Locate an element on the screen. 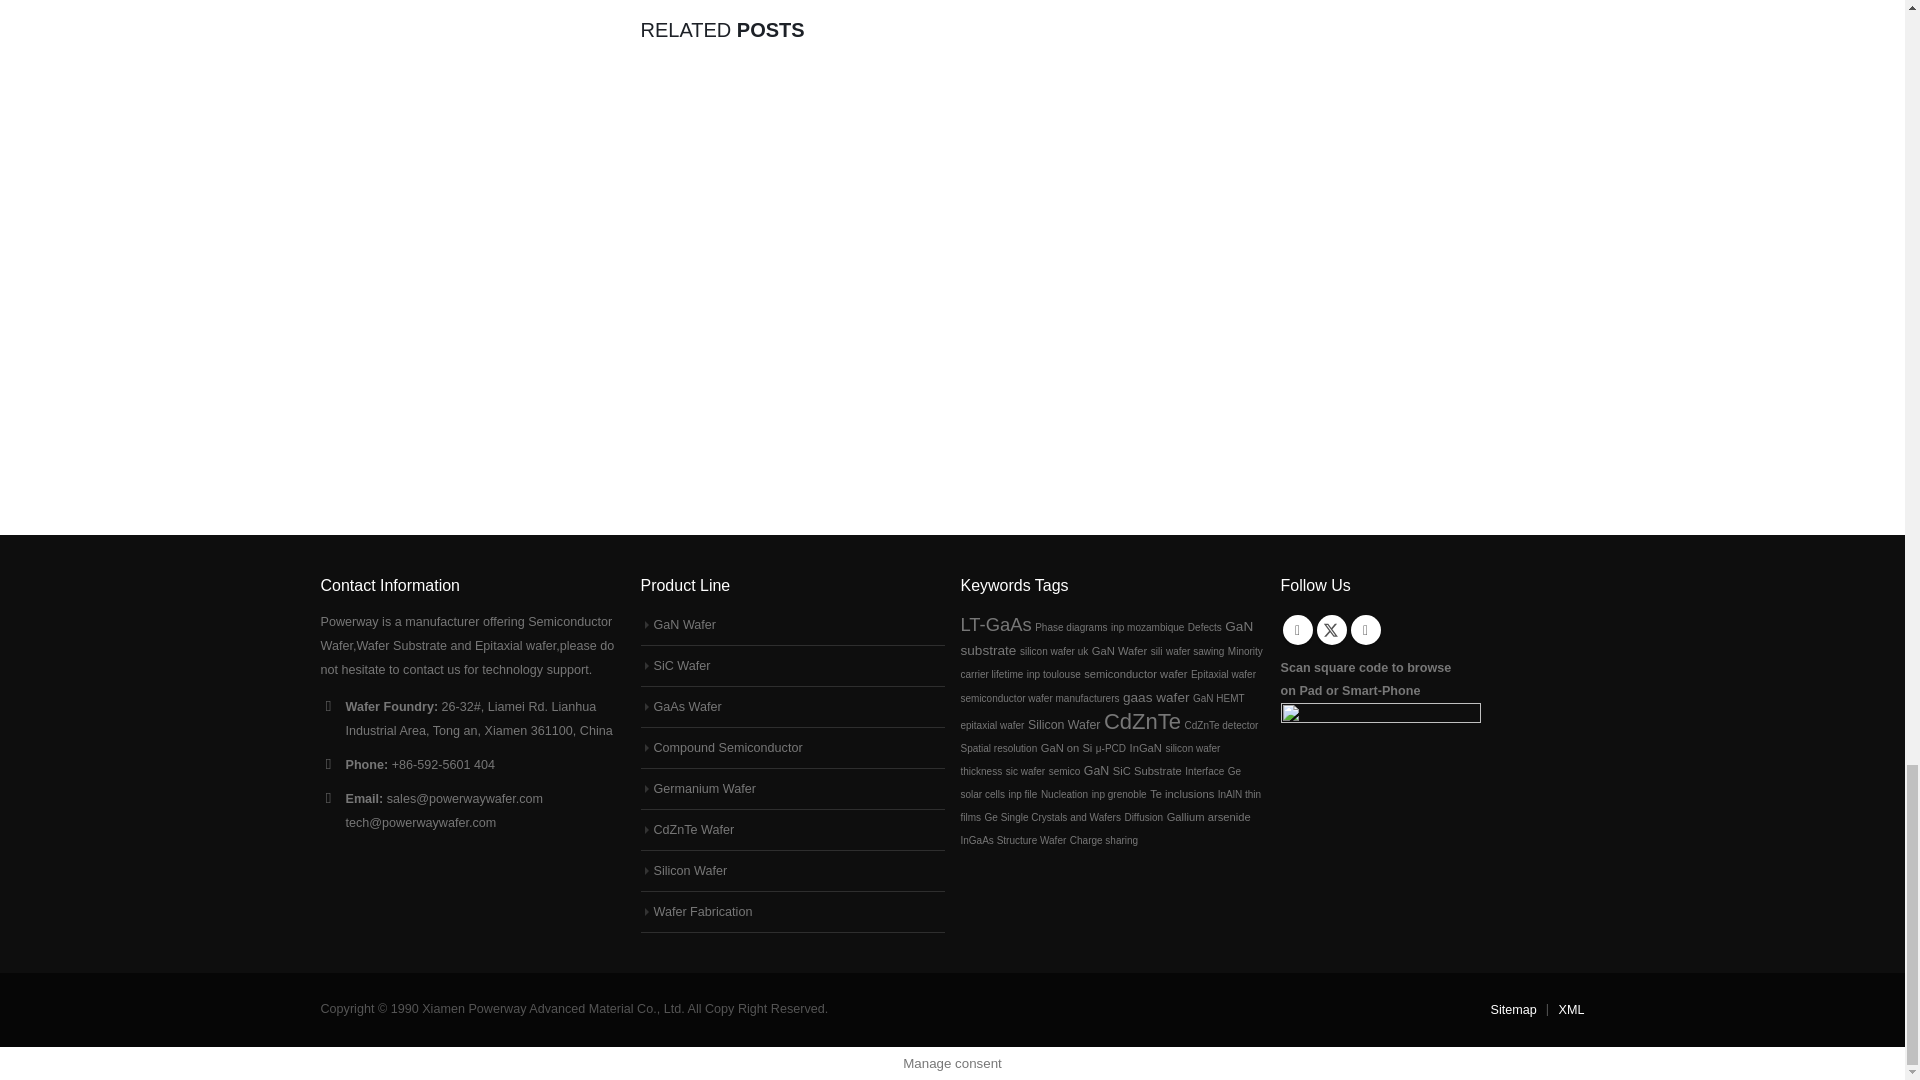 This screenshot has width=1920, height=1080. 5 topics is located at coordinates (1106, 638).